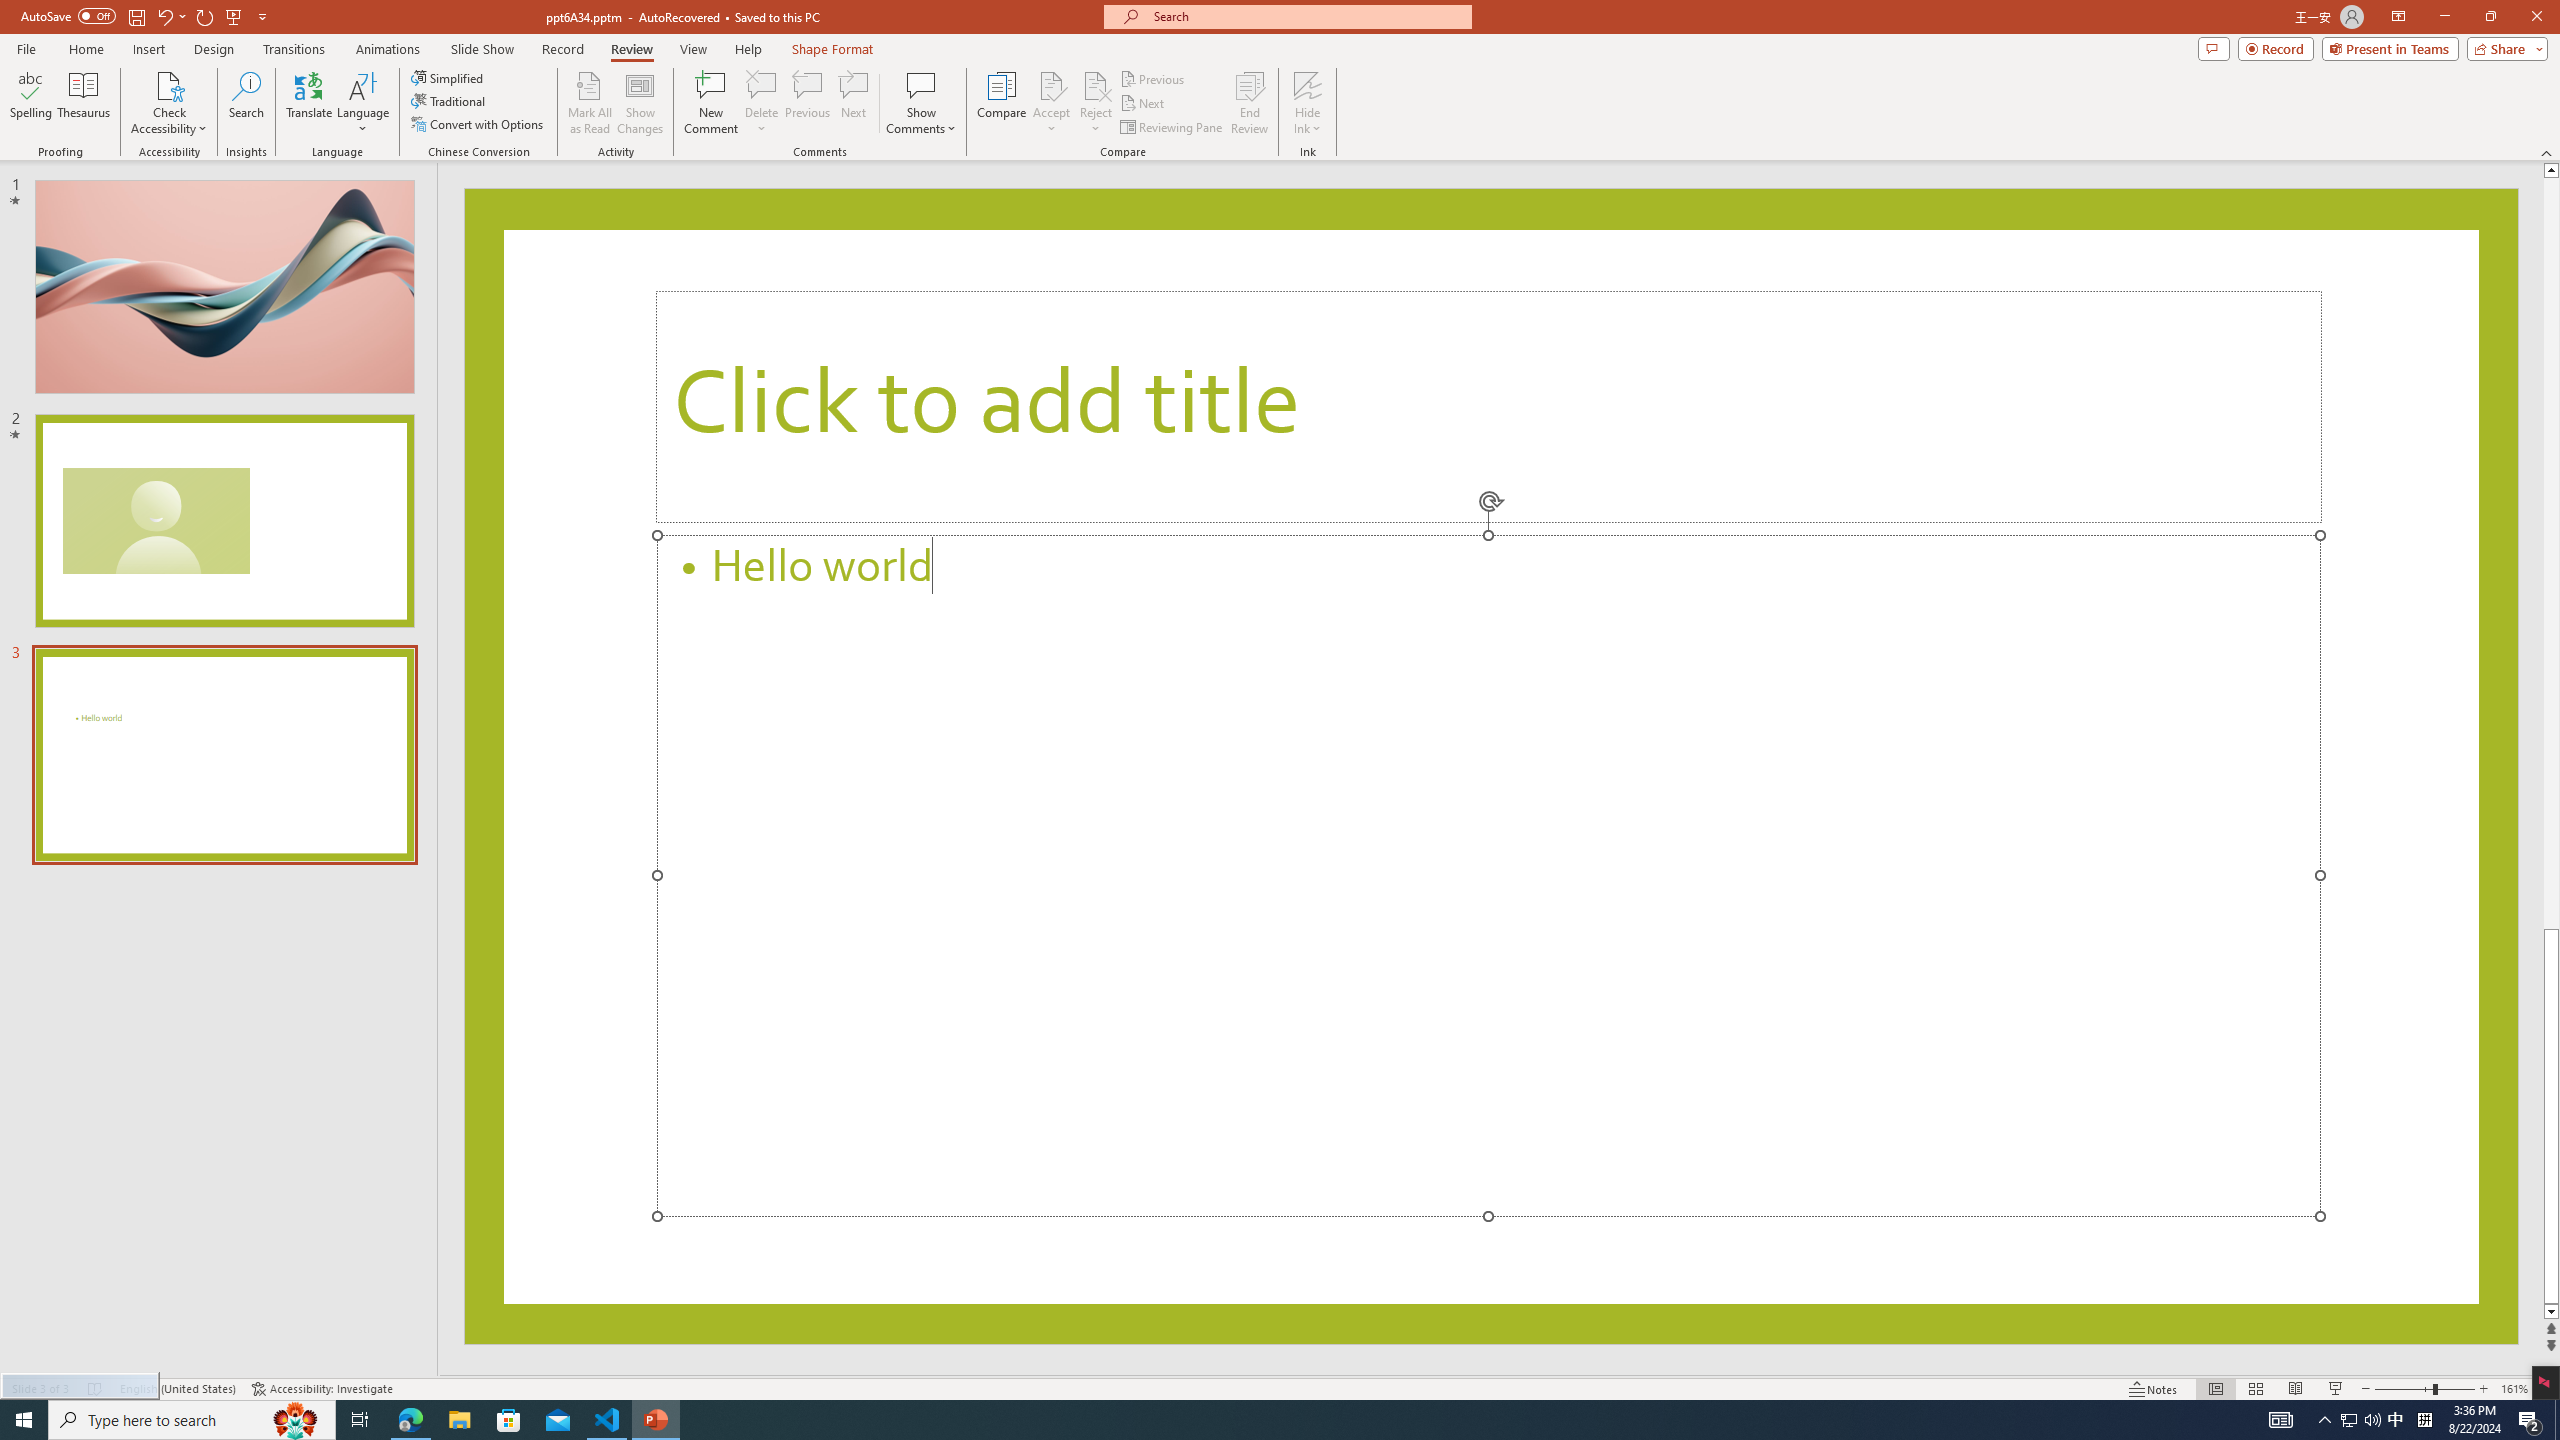 Image resolution: width=2560 pixels, height=1440 pixels. I want to click on Home, so click(85, 49).